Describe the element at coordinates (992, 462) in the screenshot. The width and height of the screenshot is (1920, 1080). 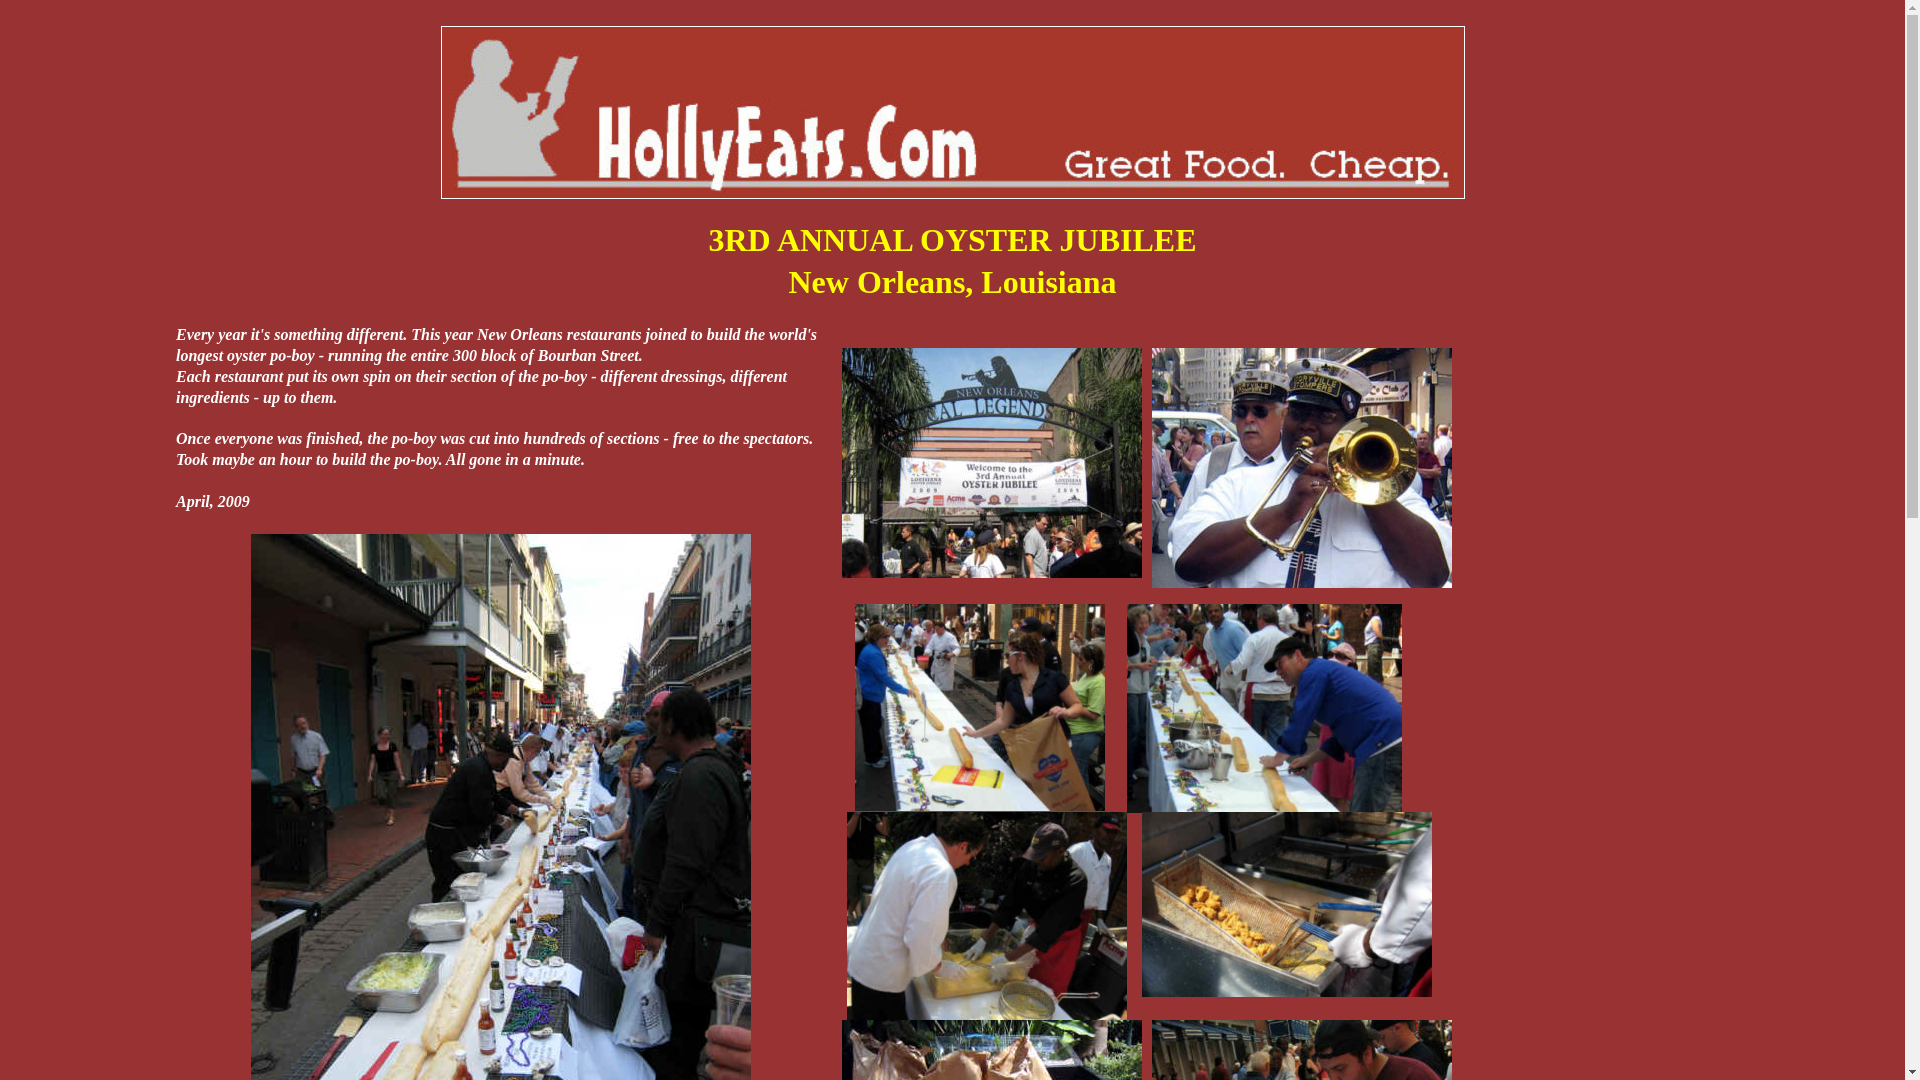
I see `OysterJubilee-Banner` at that location.